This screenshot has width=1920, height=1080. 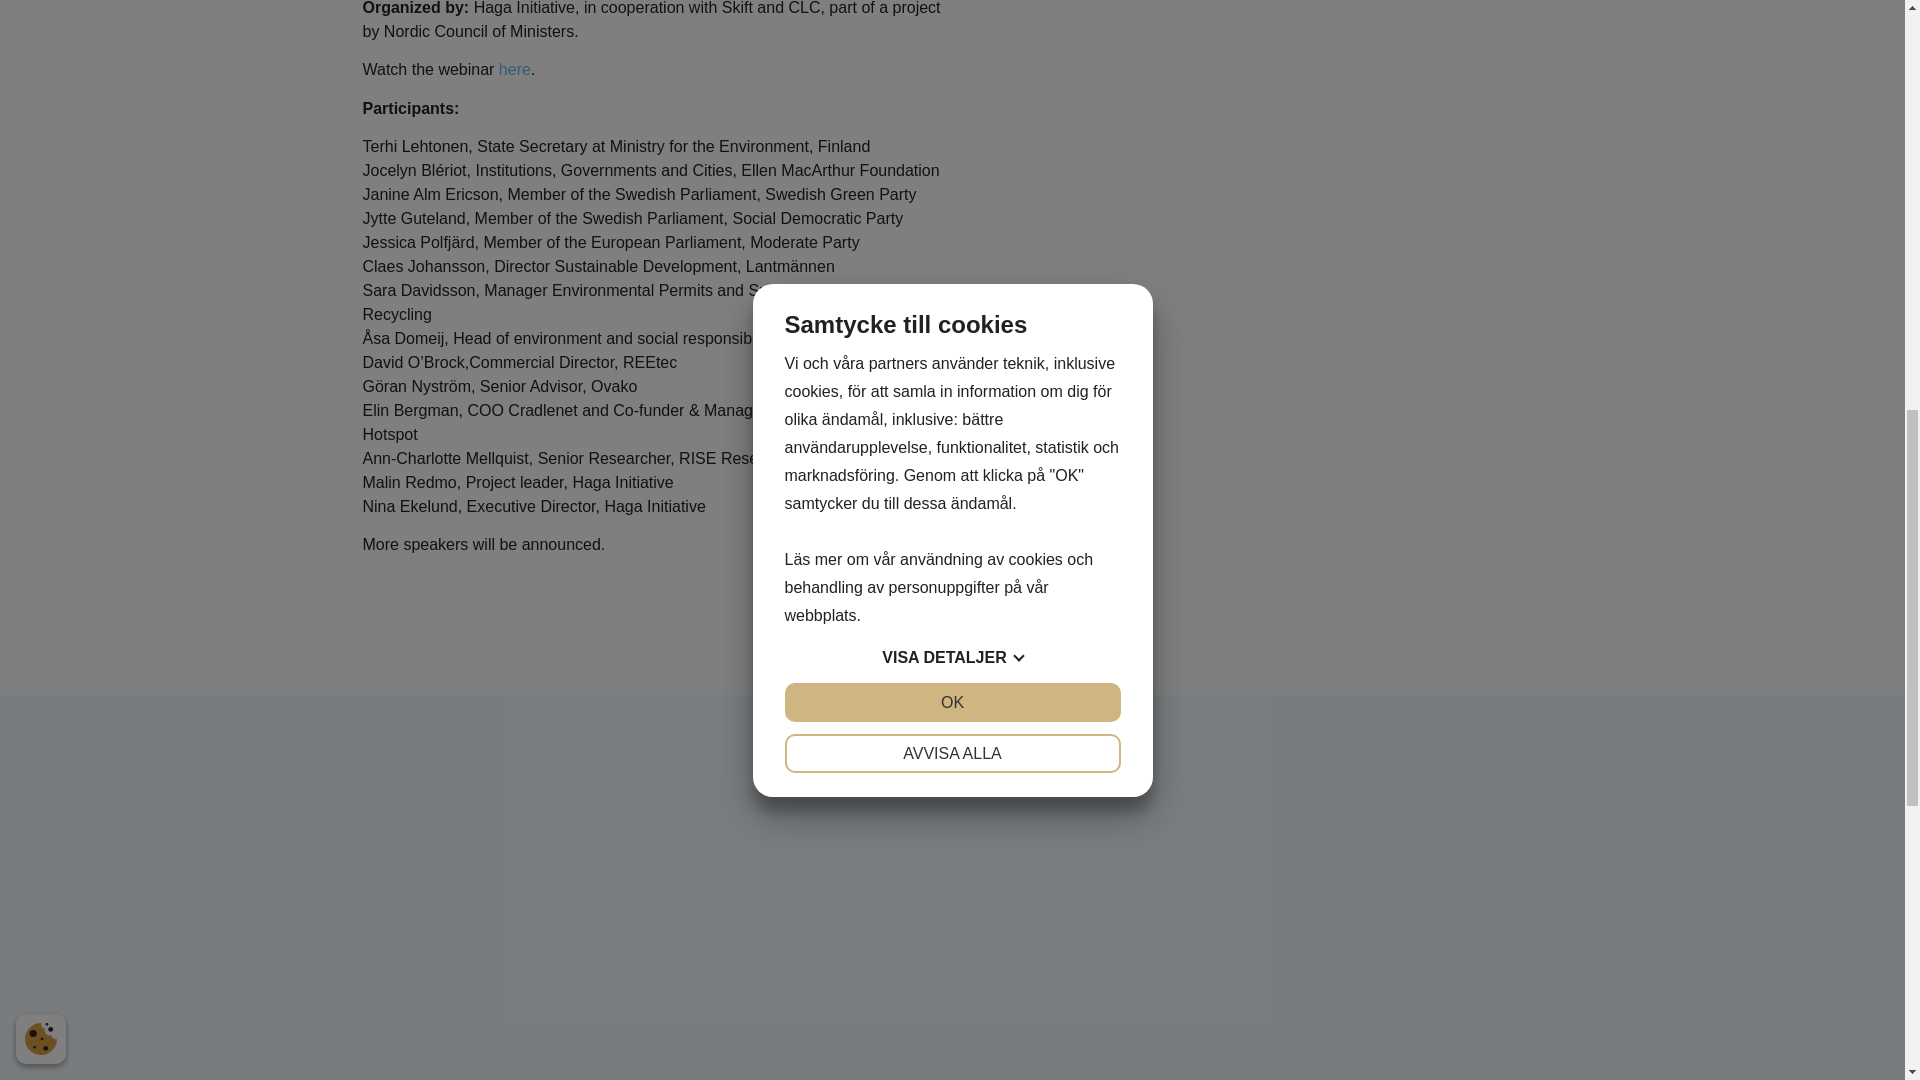 I want to click on Scan Sverige AB svart, so click(x=1188, y=886).